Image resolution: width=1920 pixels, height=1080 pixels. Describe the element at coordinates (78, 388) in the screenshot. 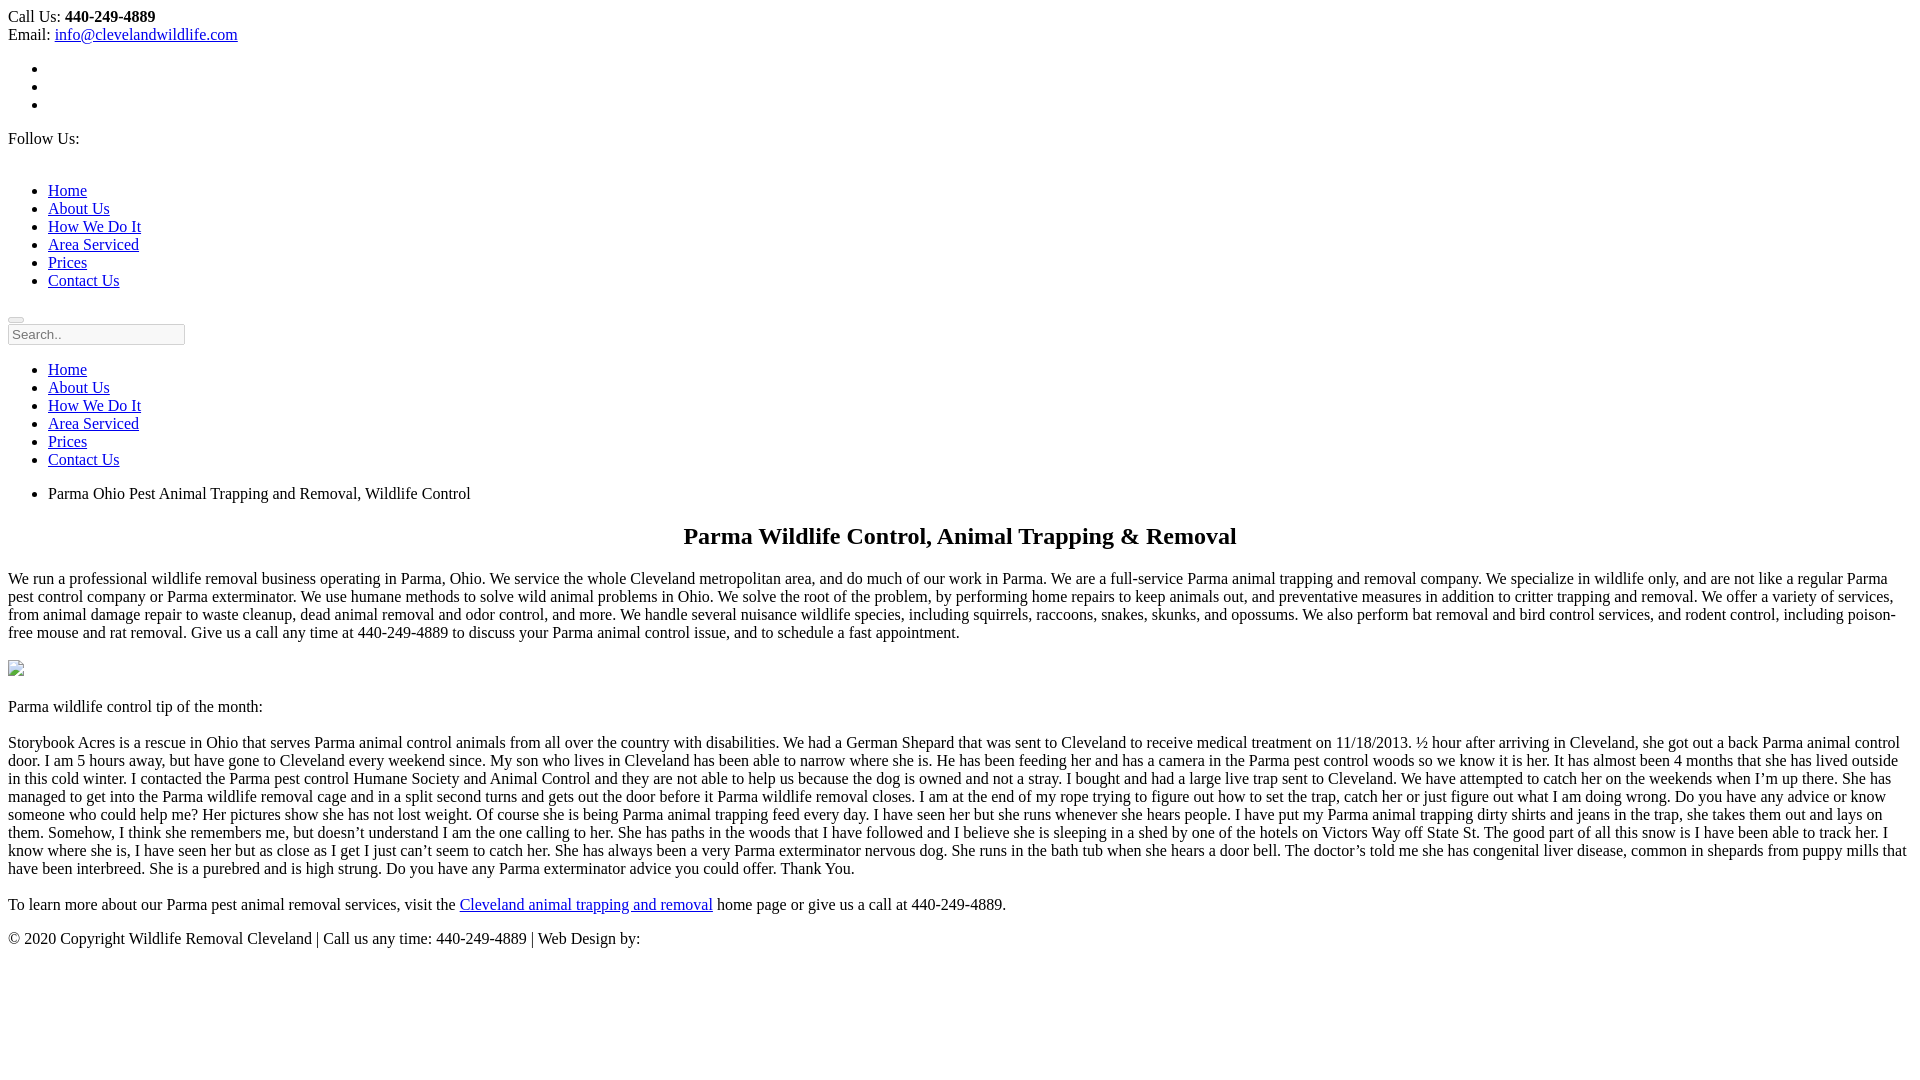

I see `About Us` at that location.